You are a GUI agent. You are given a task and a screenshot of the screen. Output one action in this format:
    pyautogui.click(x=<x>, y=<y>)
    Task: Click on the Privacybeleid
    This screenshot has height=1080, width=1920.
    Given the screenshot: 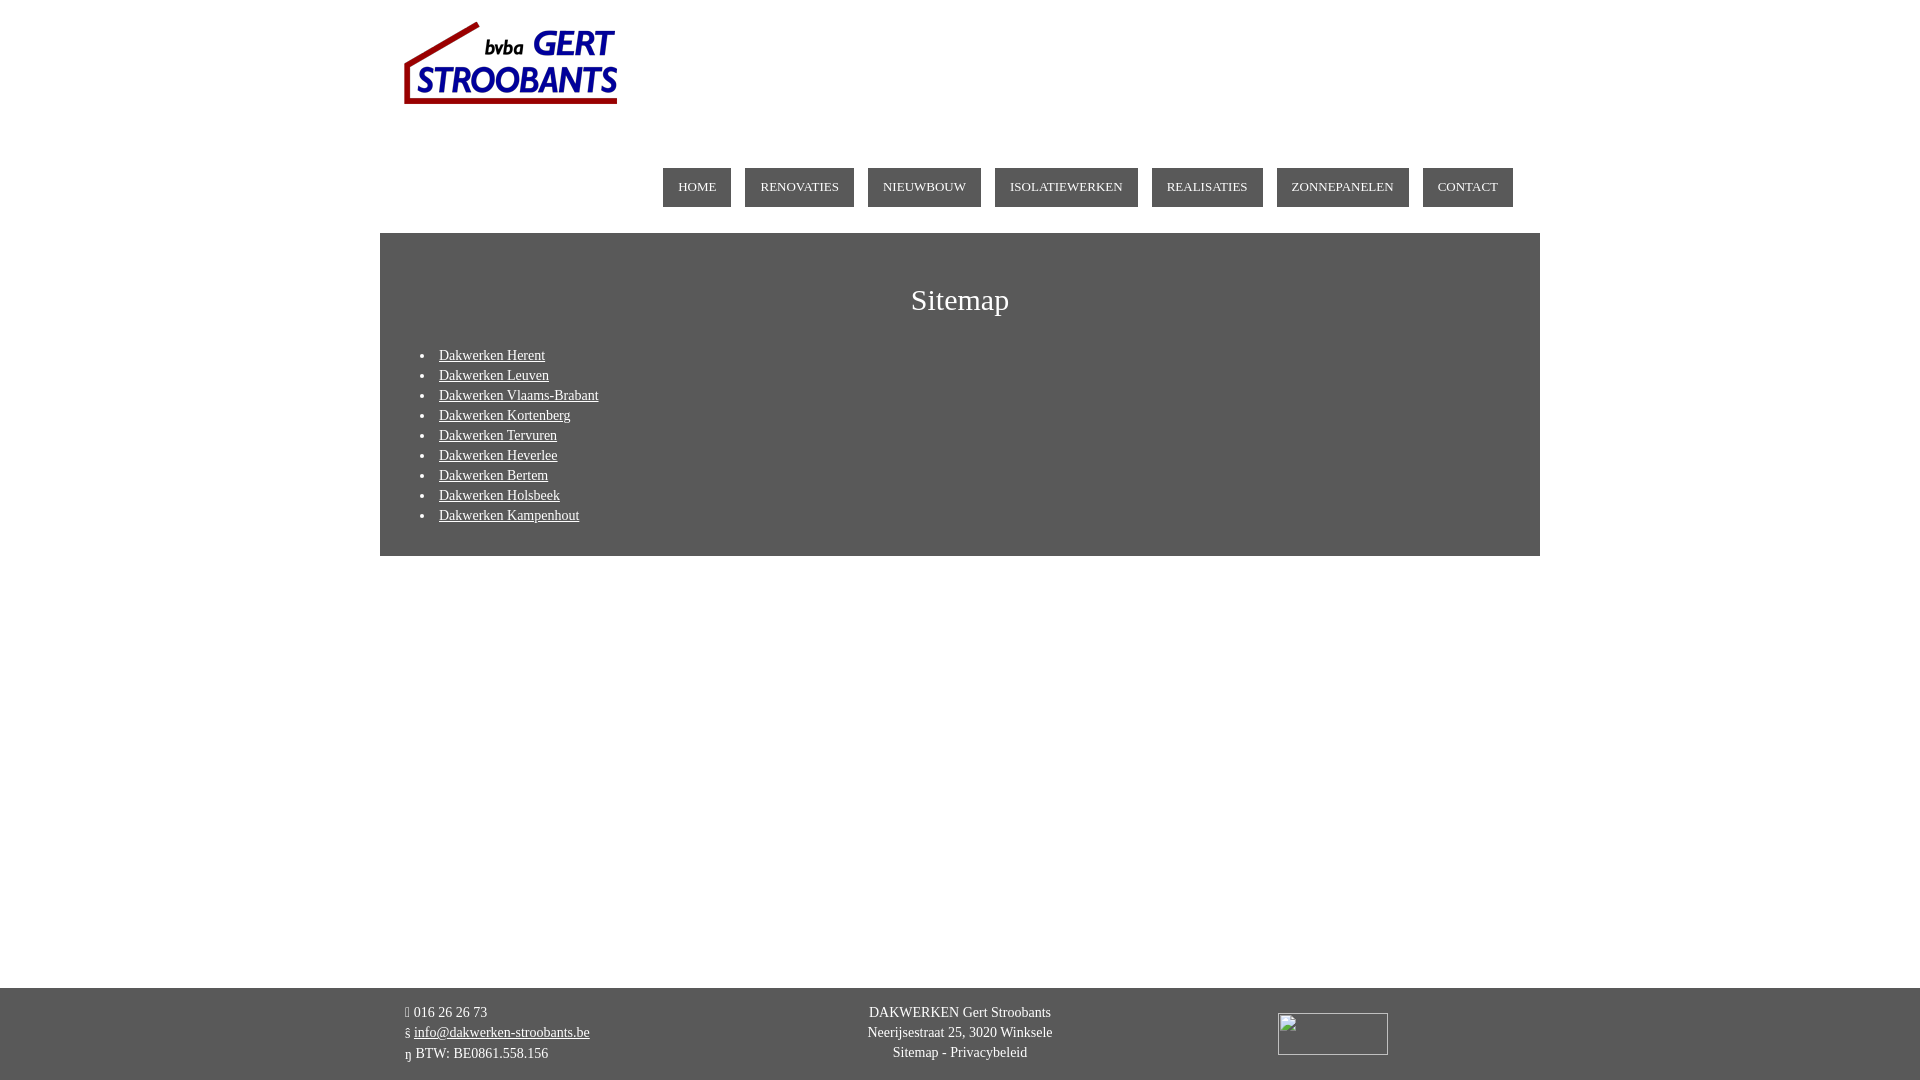 What is the action you would take?
    pyautogui.click(x=988, y=1052)
    